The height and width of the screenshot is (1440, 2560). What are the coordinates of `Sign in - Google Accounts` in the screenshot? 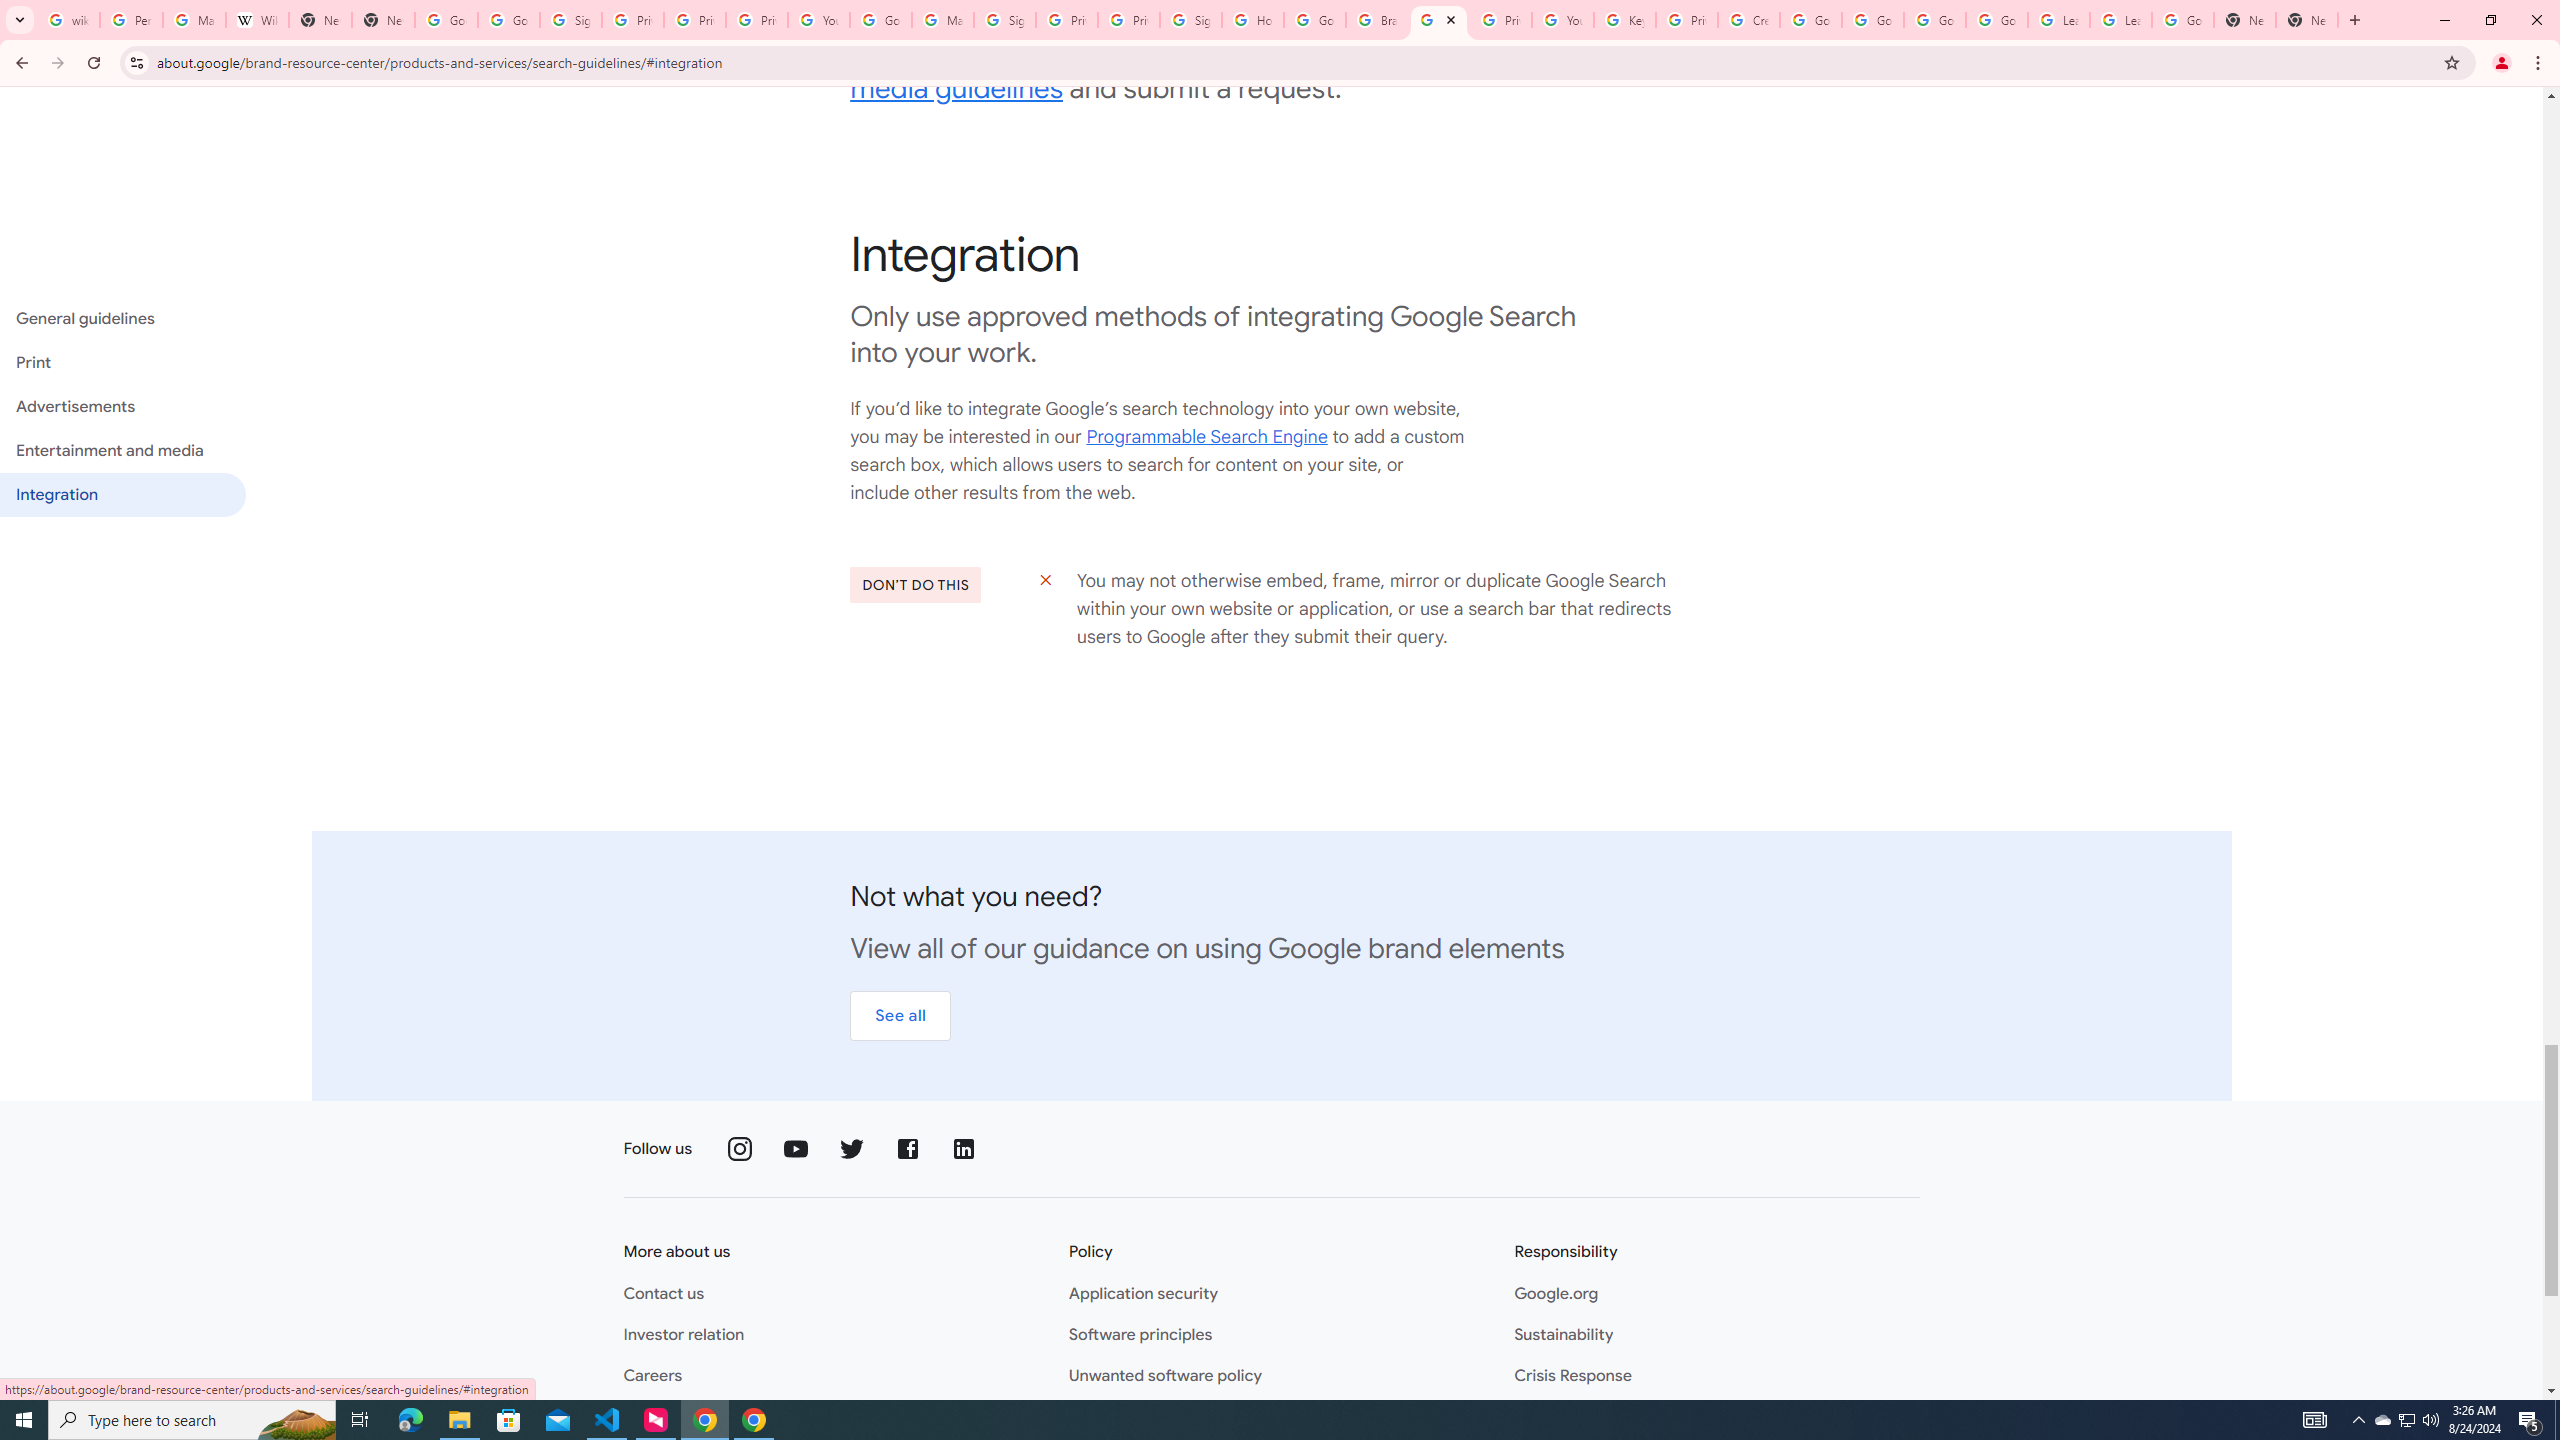 It's located at (1192, 20).